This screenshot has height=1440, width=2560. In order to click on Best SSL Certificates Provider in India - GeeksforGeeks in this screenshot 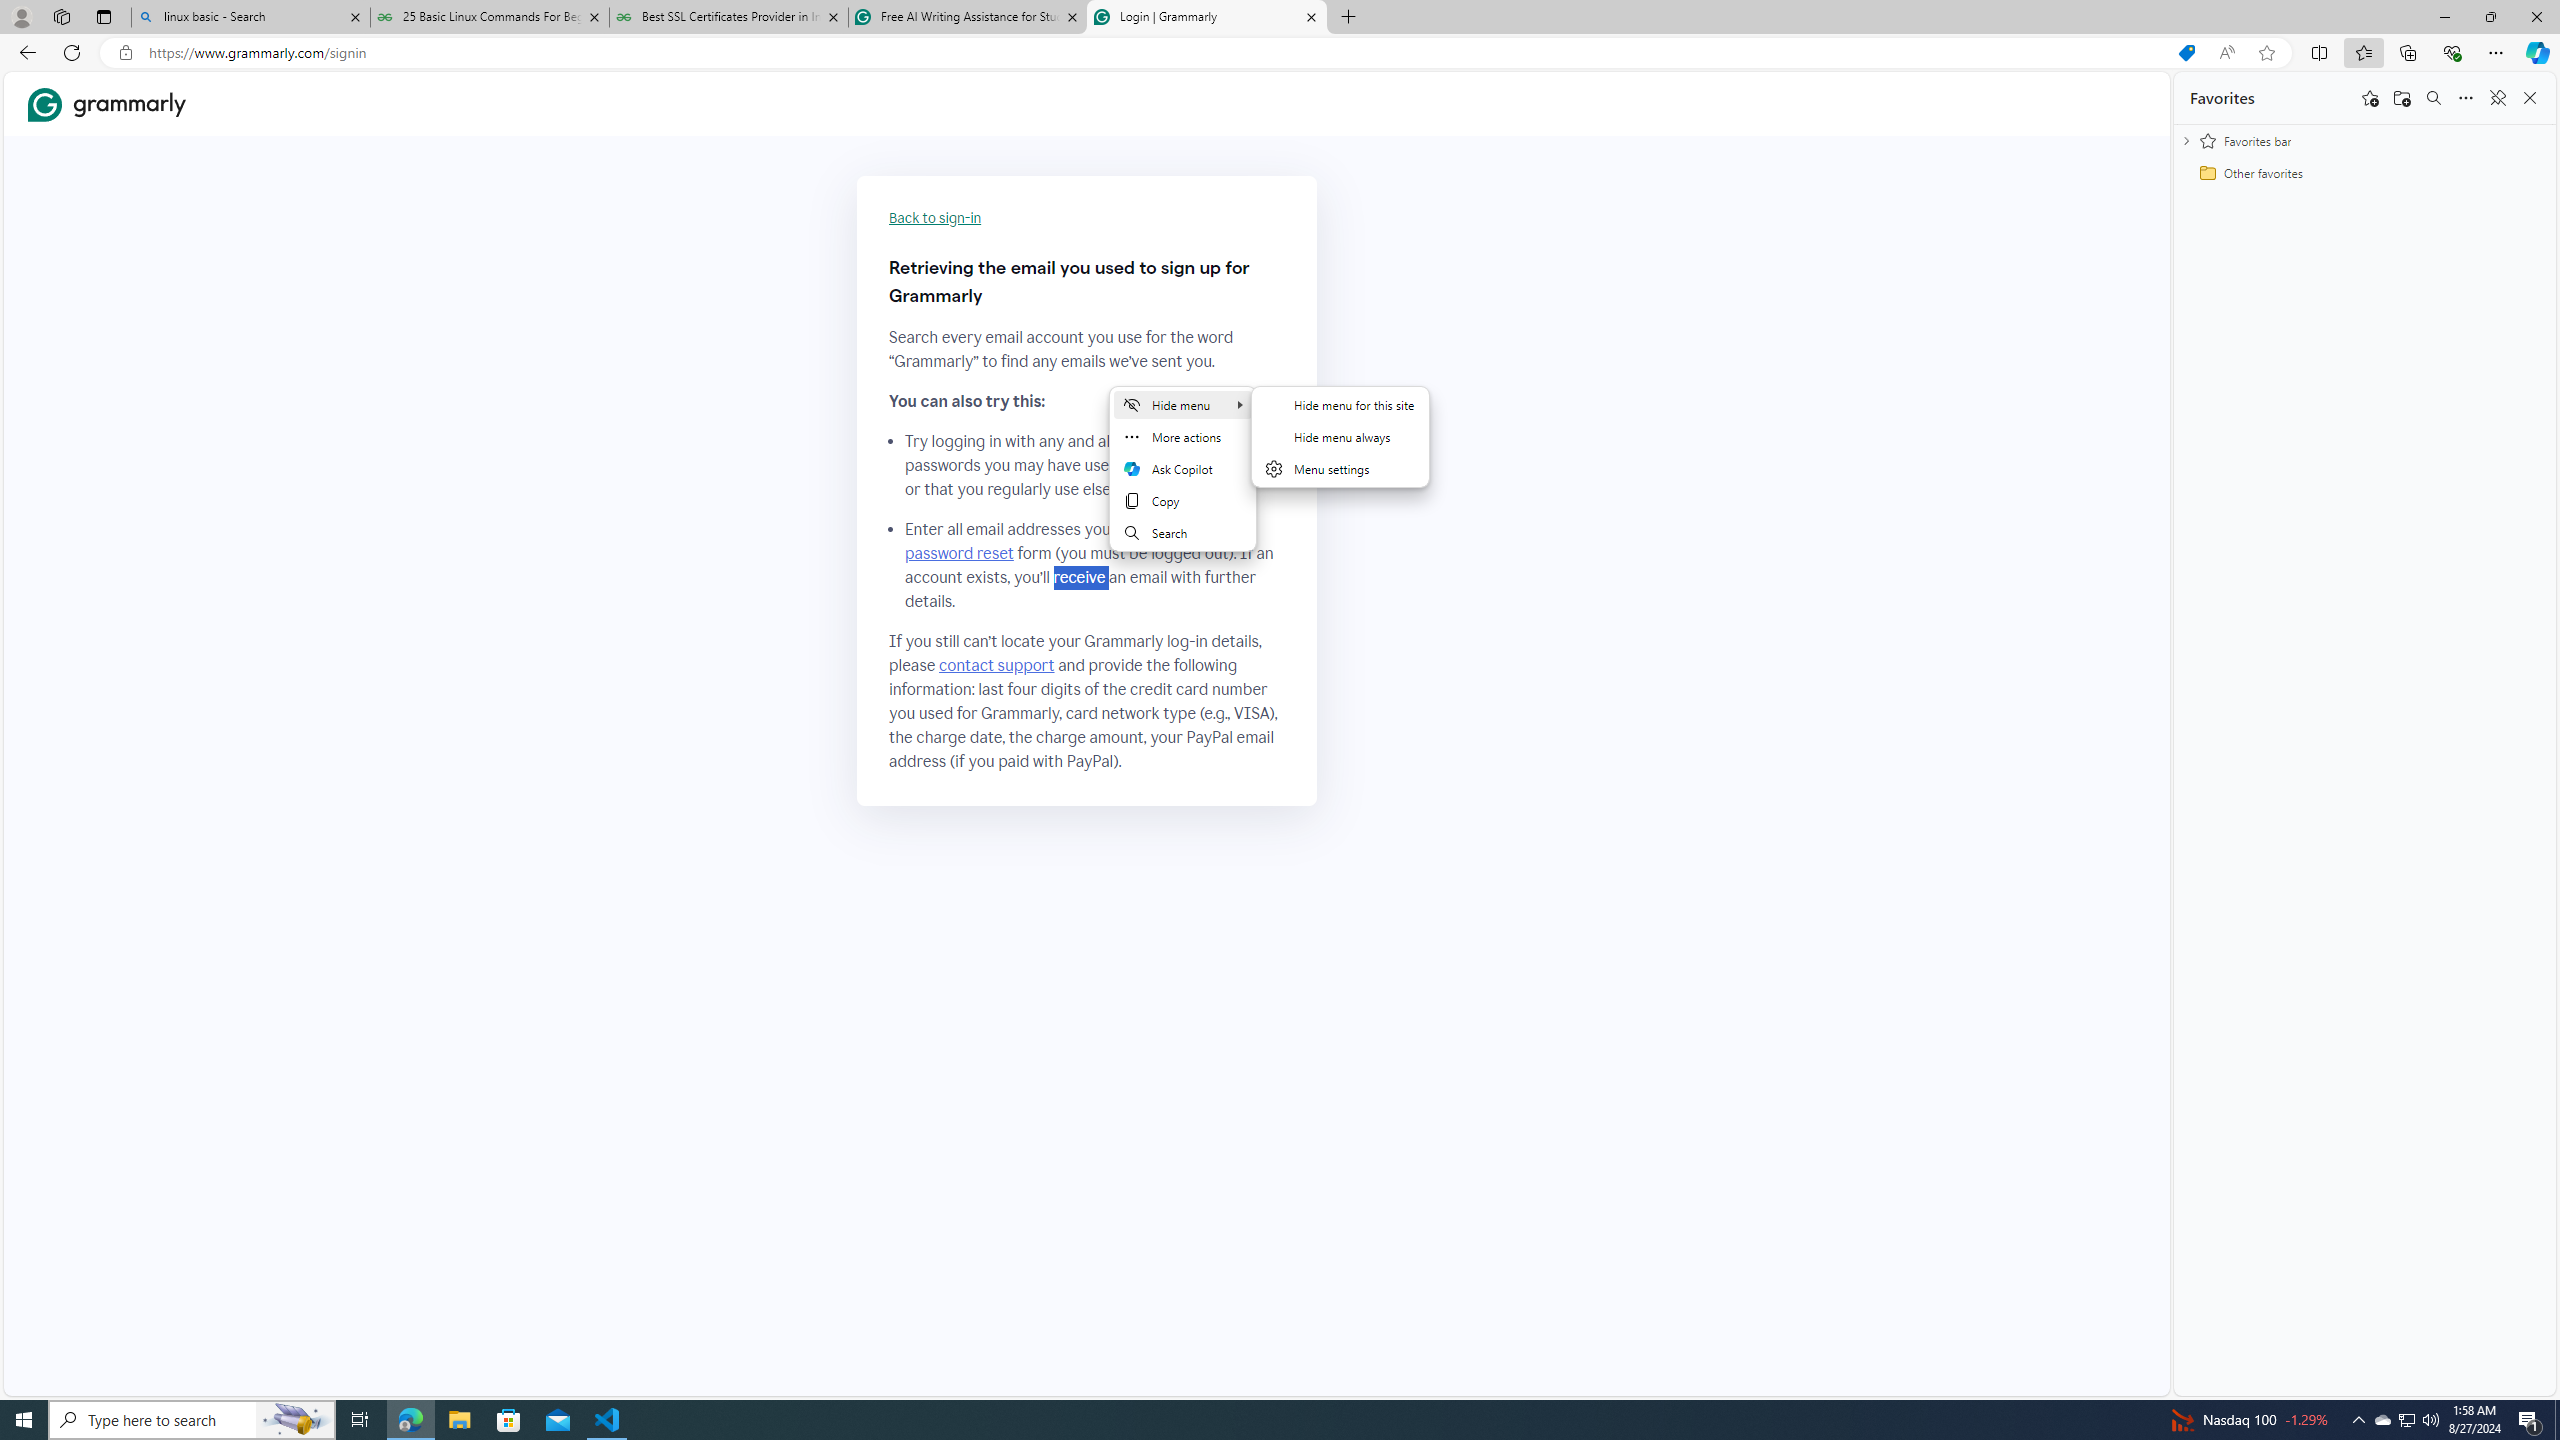, I will do `click(729, 17)`.